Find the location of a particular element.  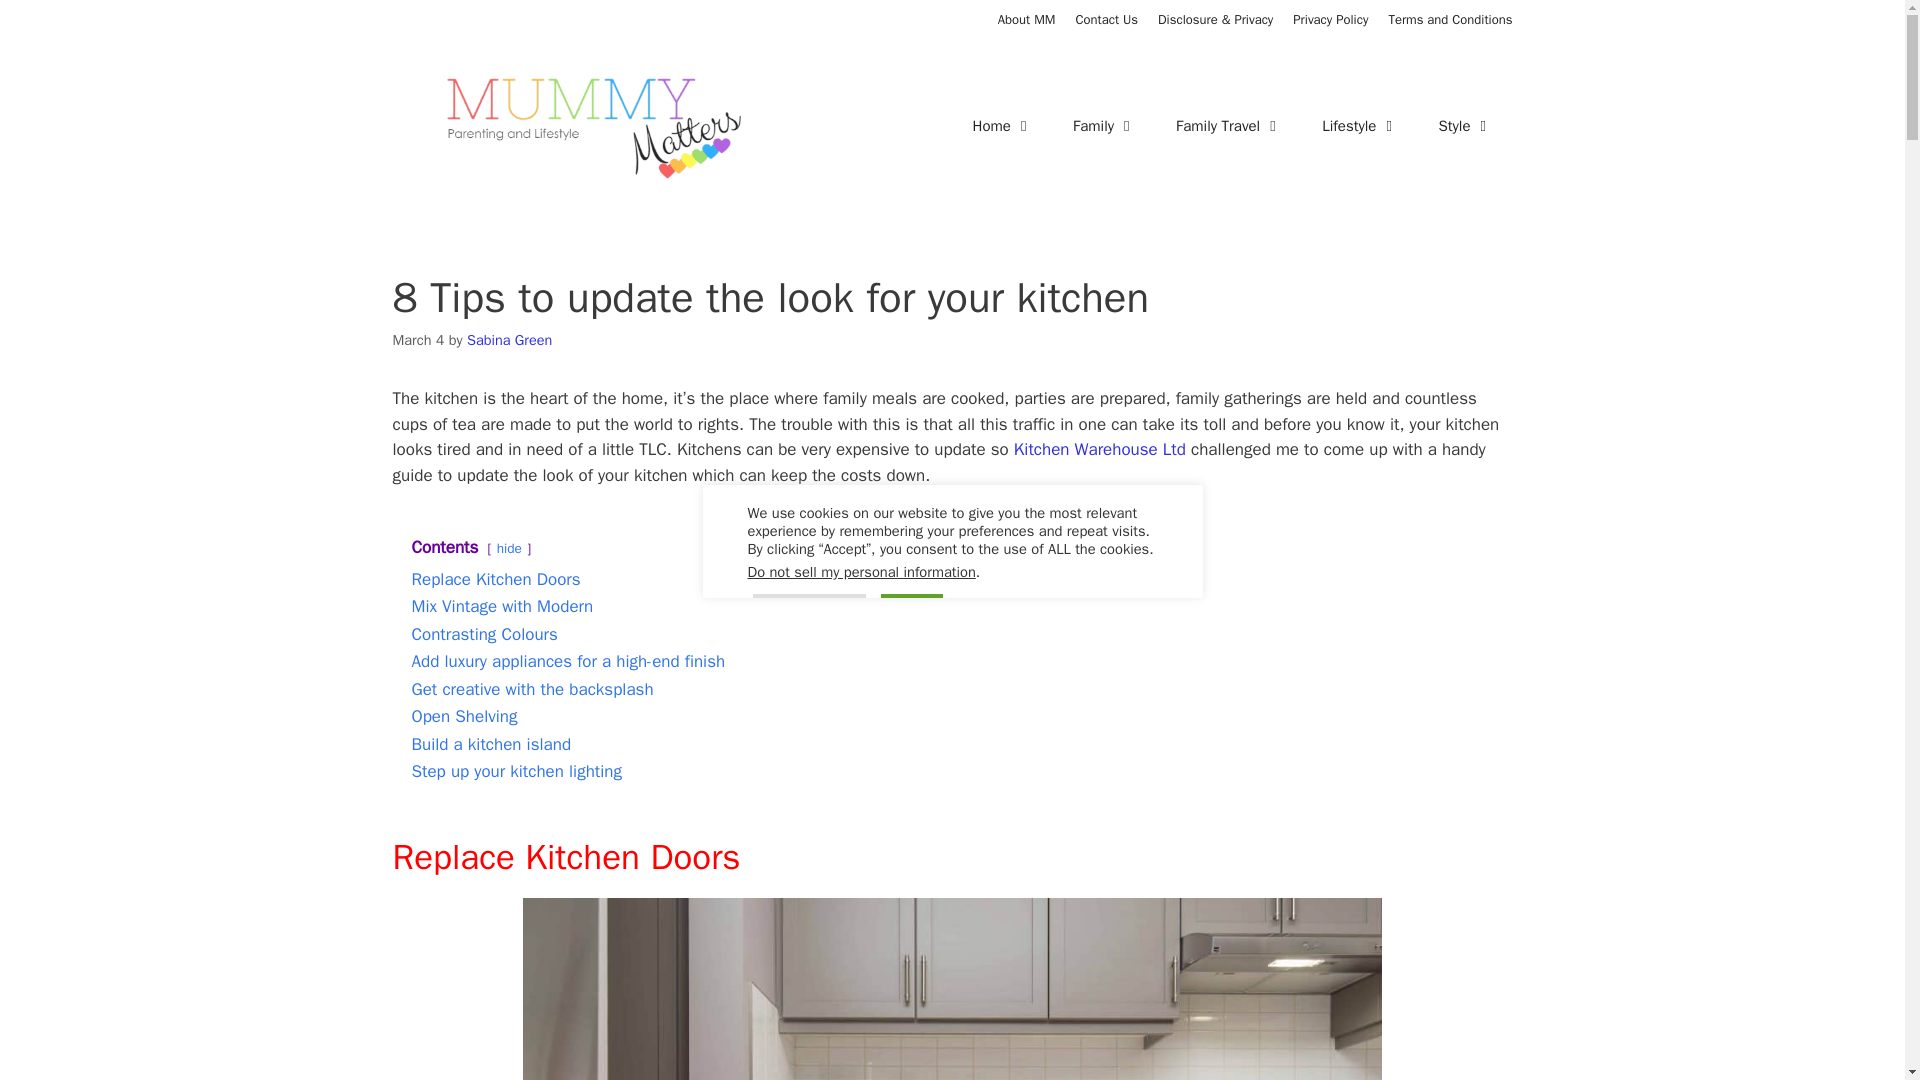

Home is located at coordinates (1002, 126).